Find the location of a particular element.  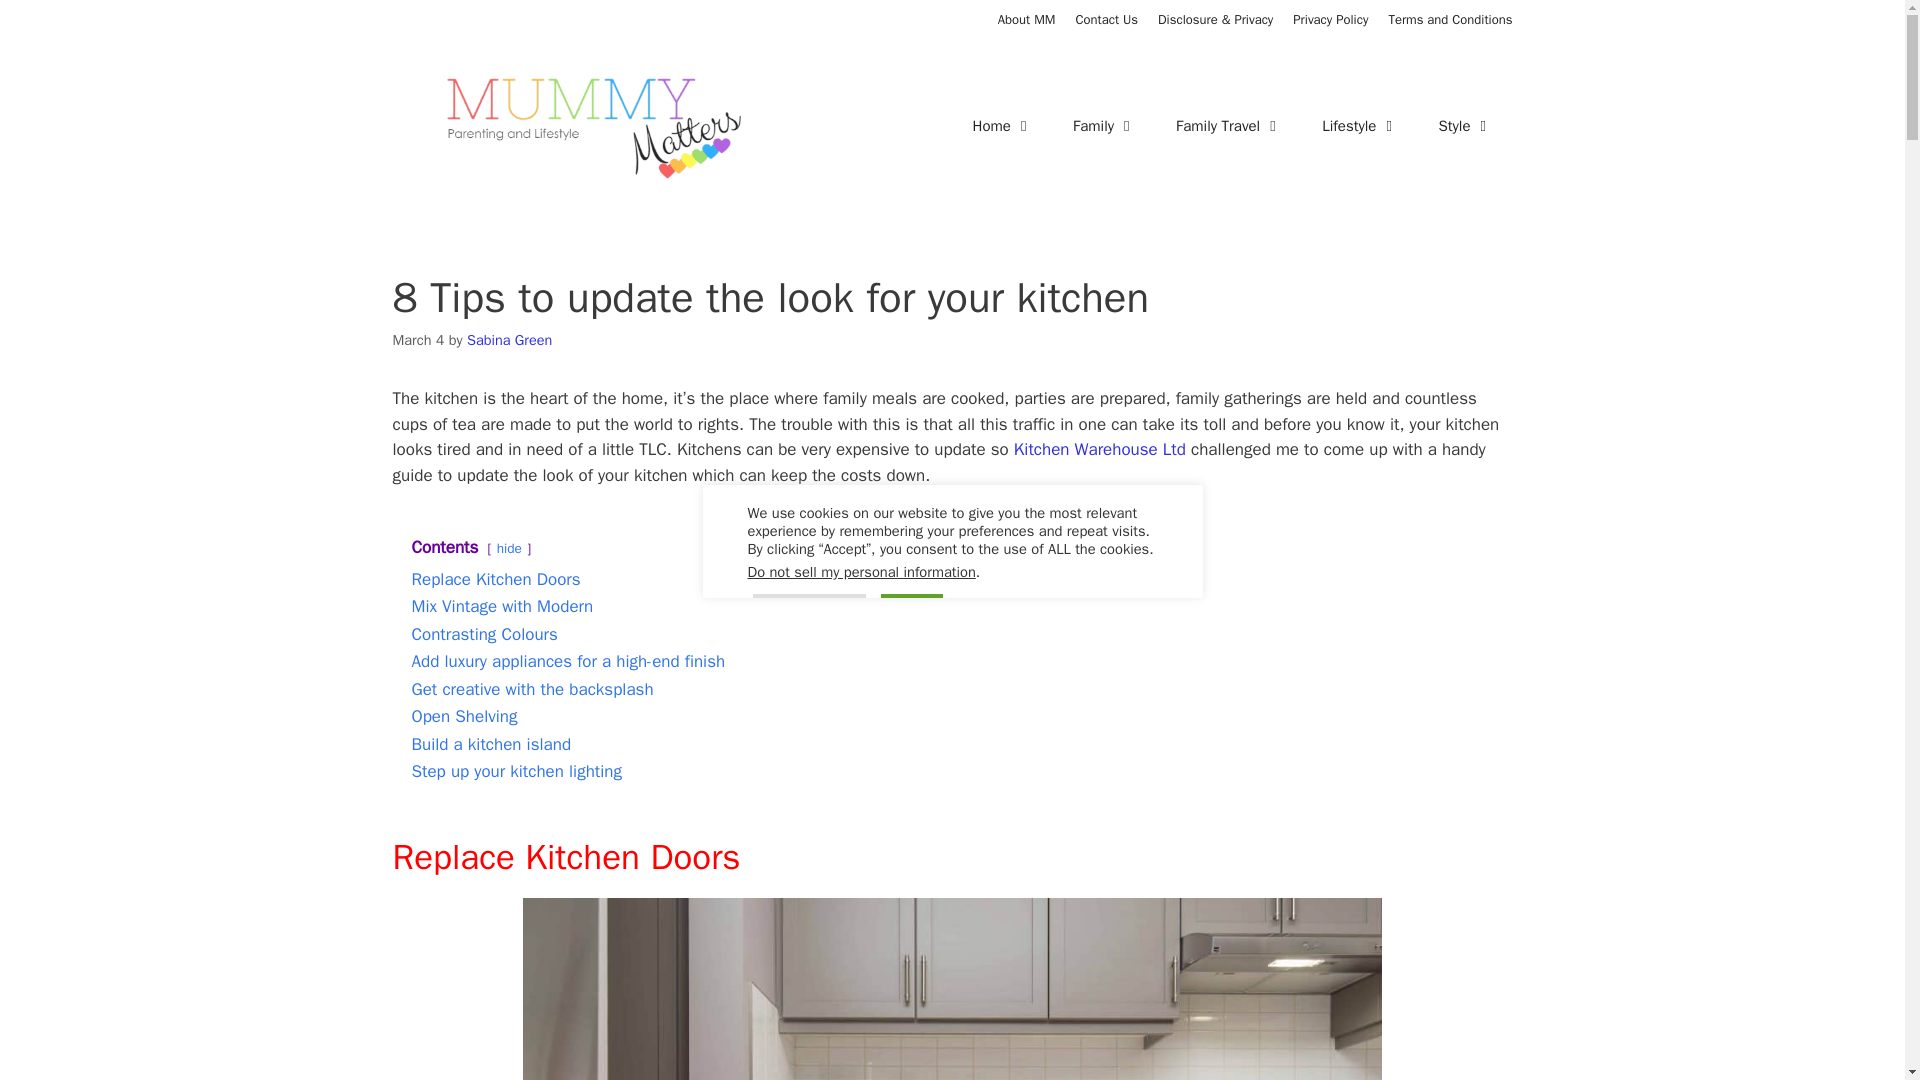

Home is located at coordinates (1002, 126).